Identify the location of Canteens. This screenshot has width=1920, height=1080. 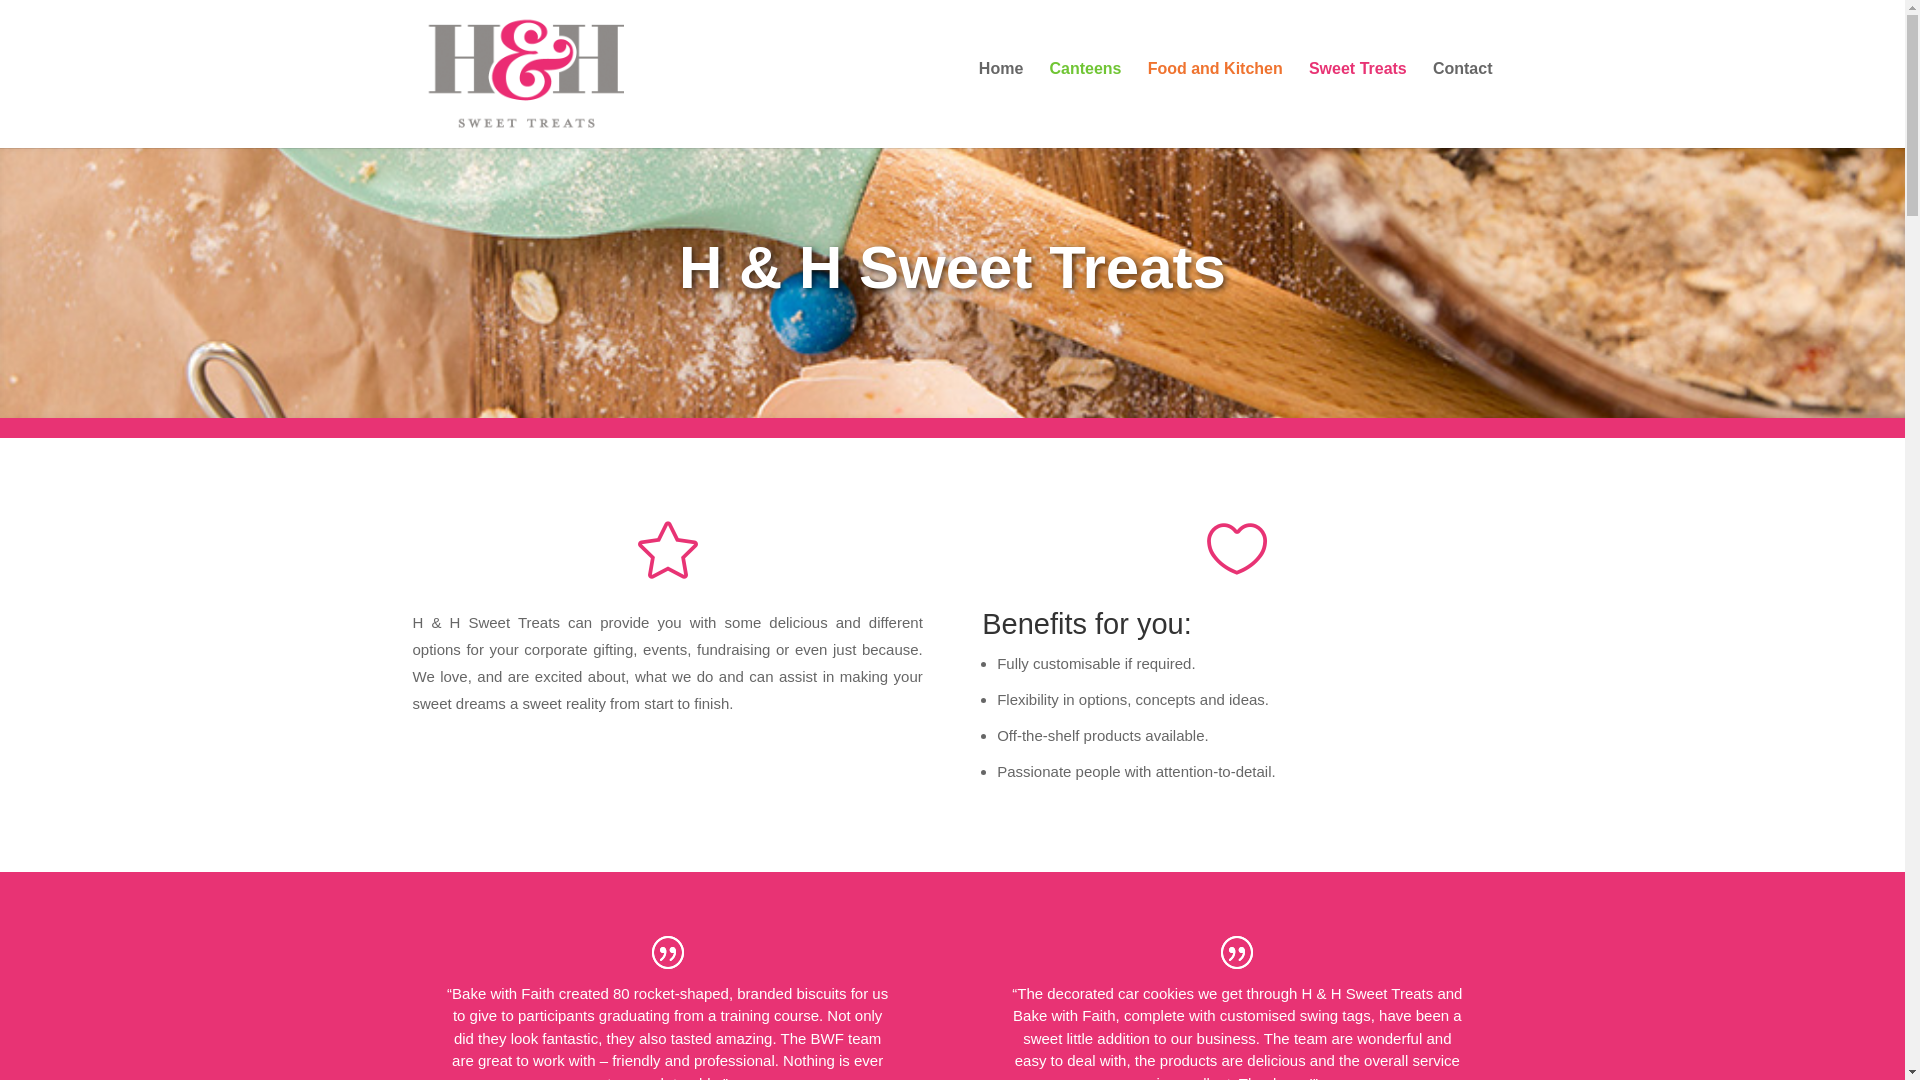
(1085, 100).